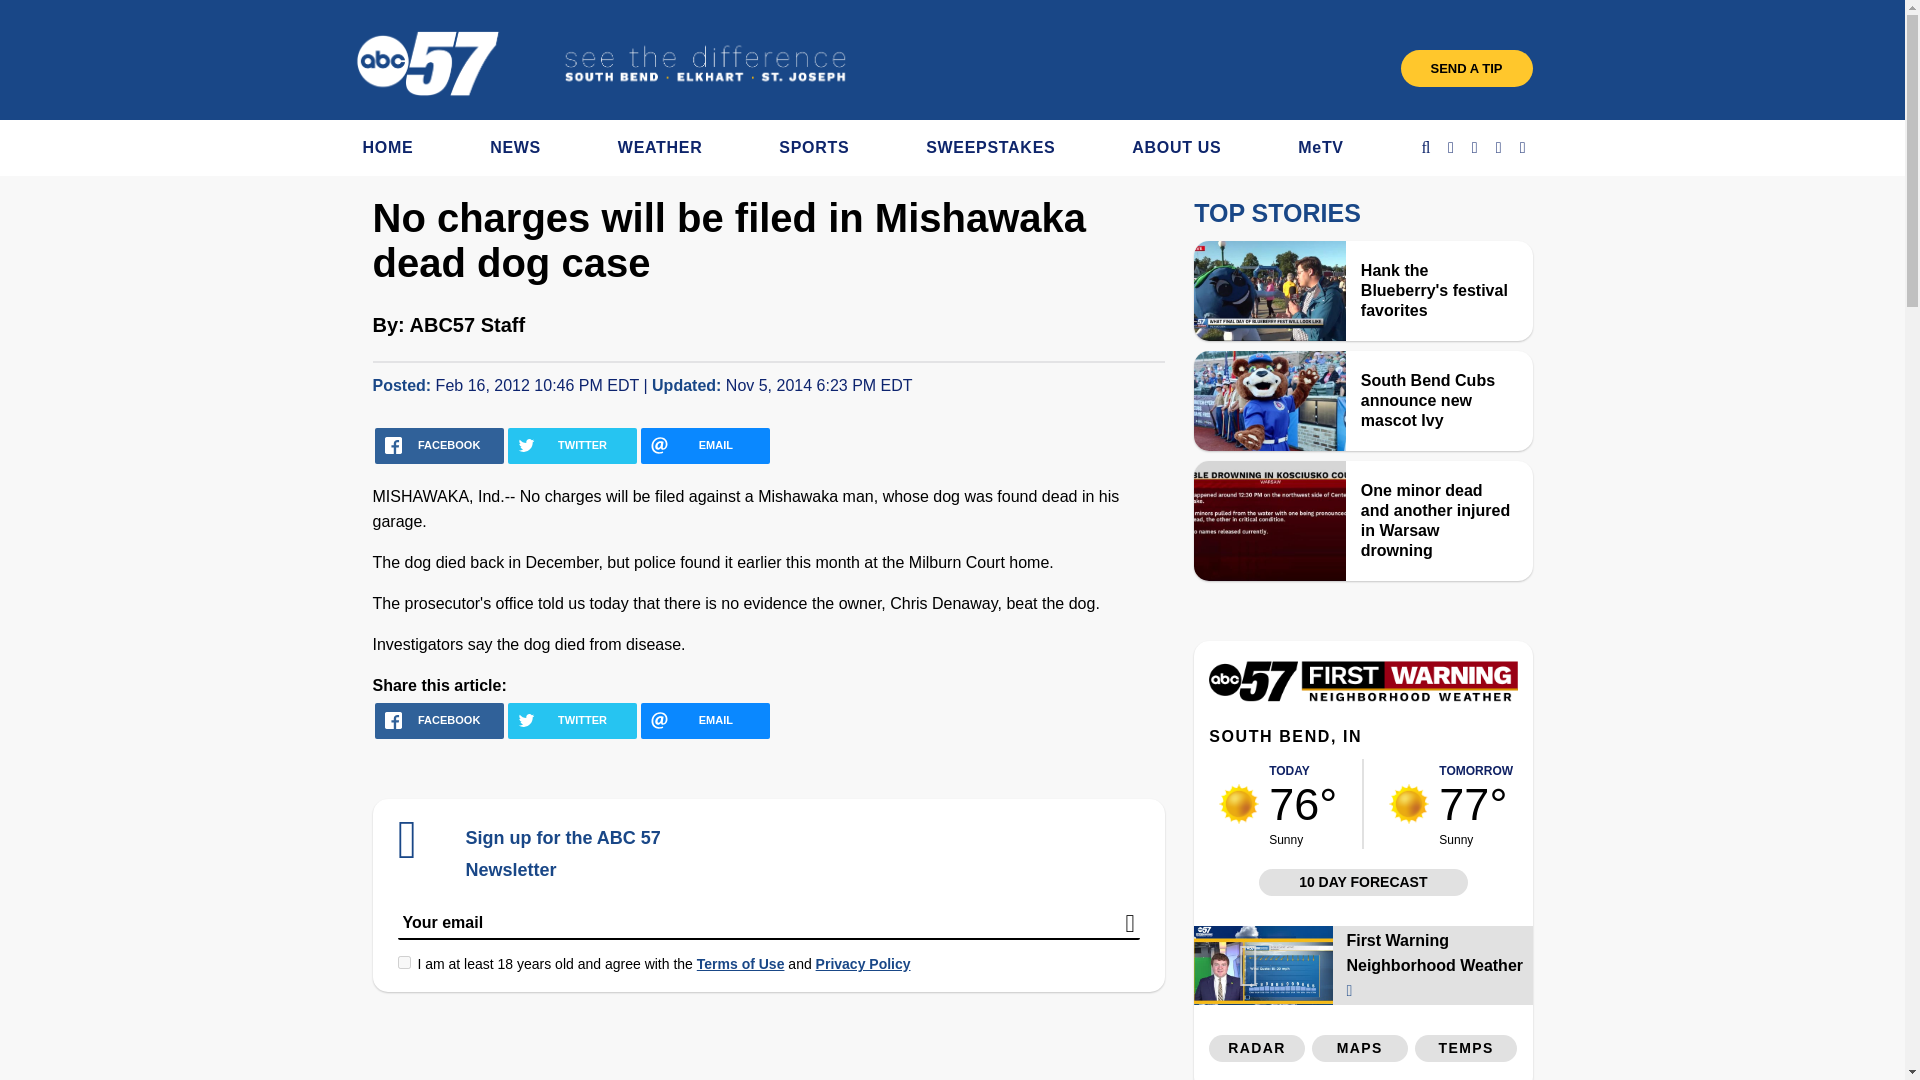 Image resolution: width=1920 pixels, height=1080 pixels. What do you see at coordinates (404, 962) in the screenshot?
I see `on` at bounding box center [404, 962].